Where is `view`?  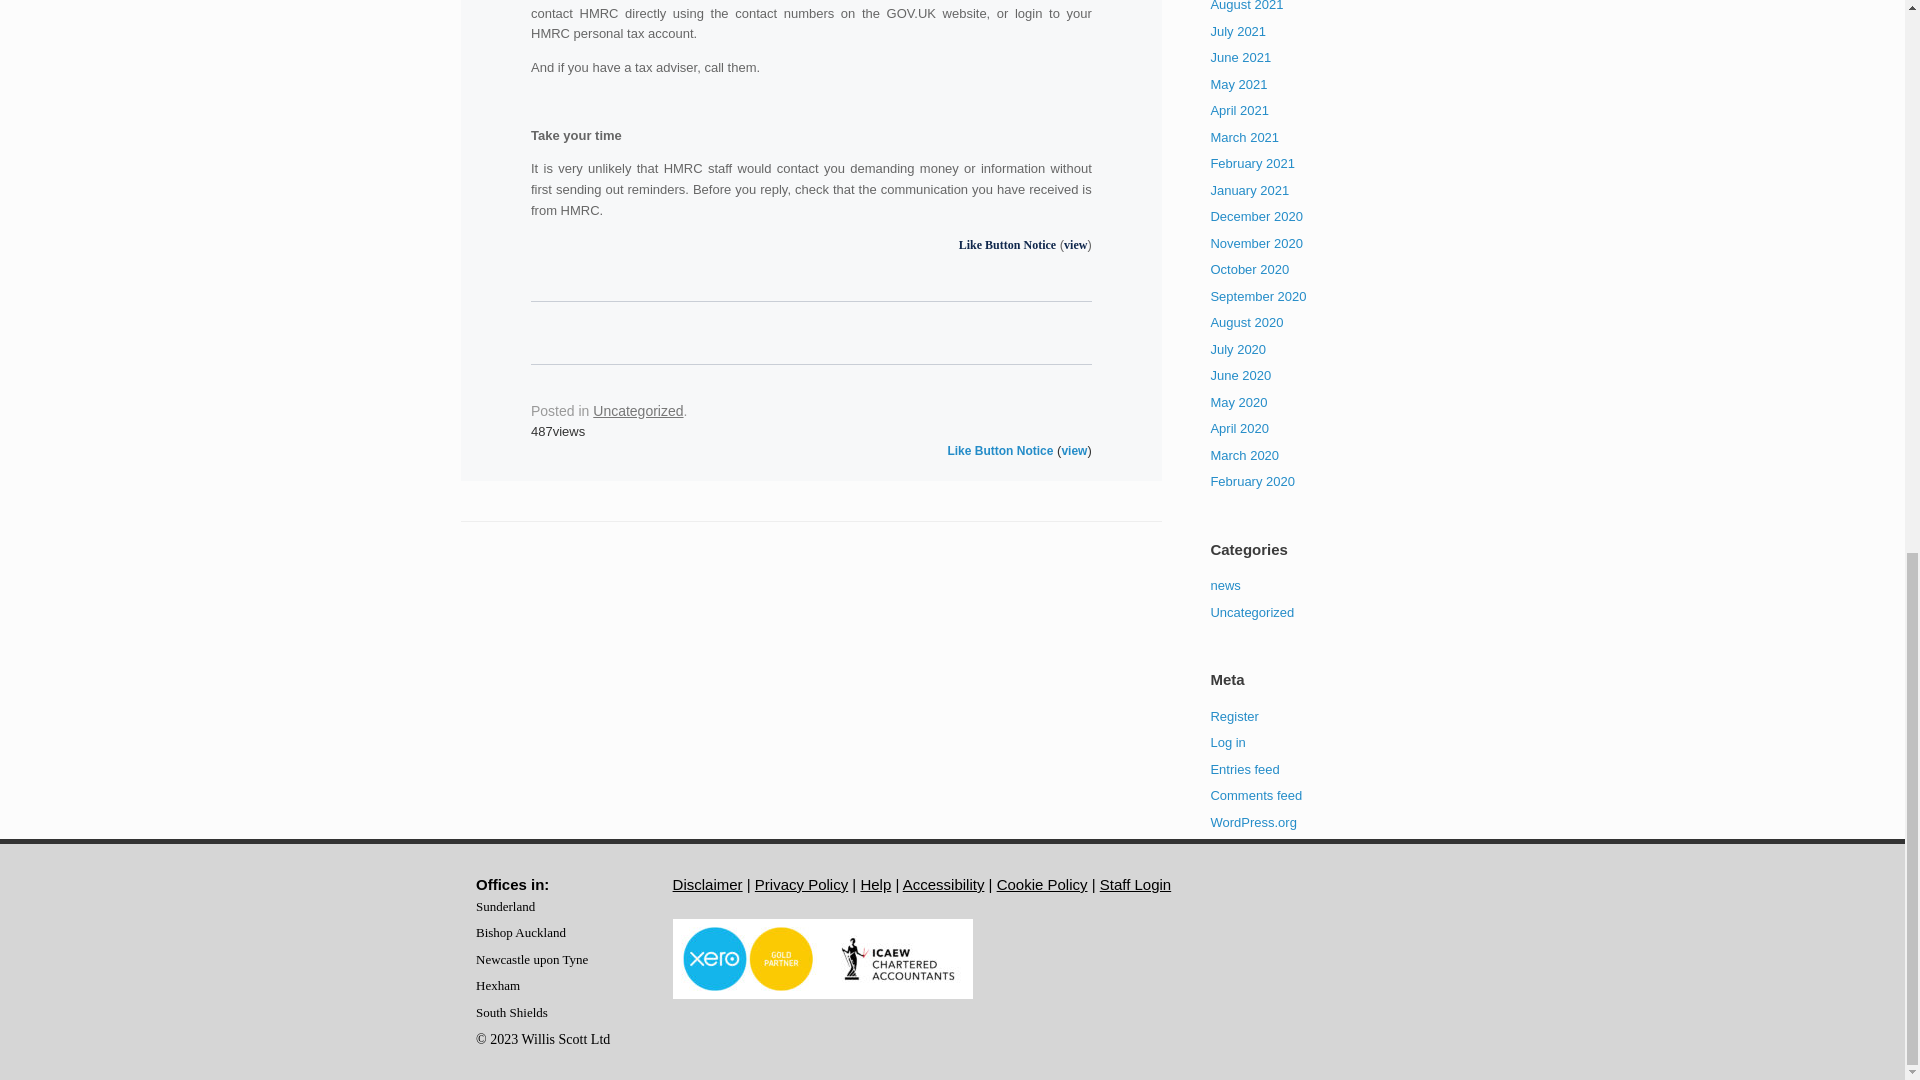
view is located at coordinates (1074, 244).